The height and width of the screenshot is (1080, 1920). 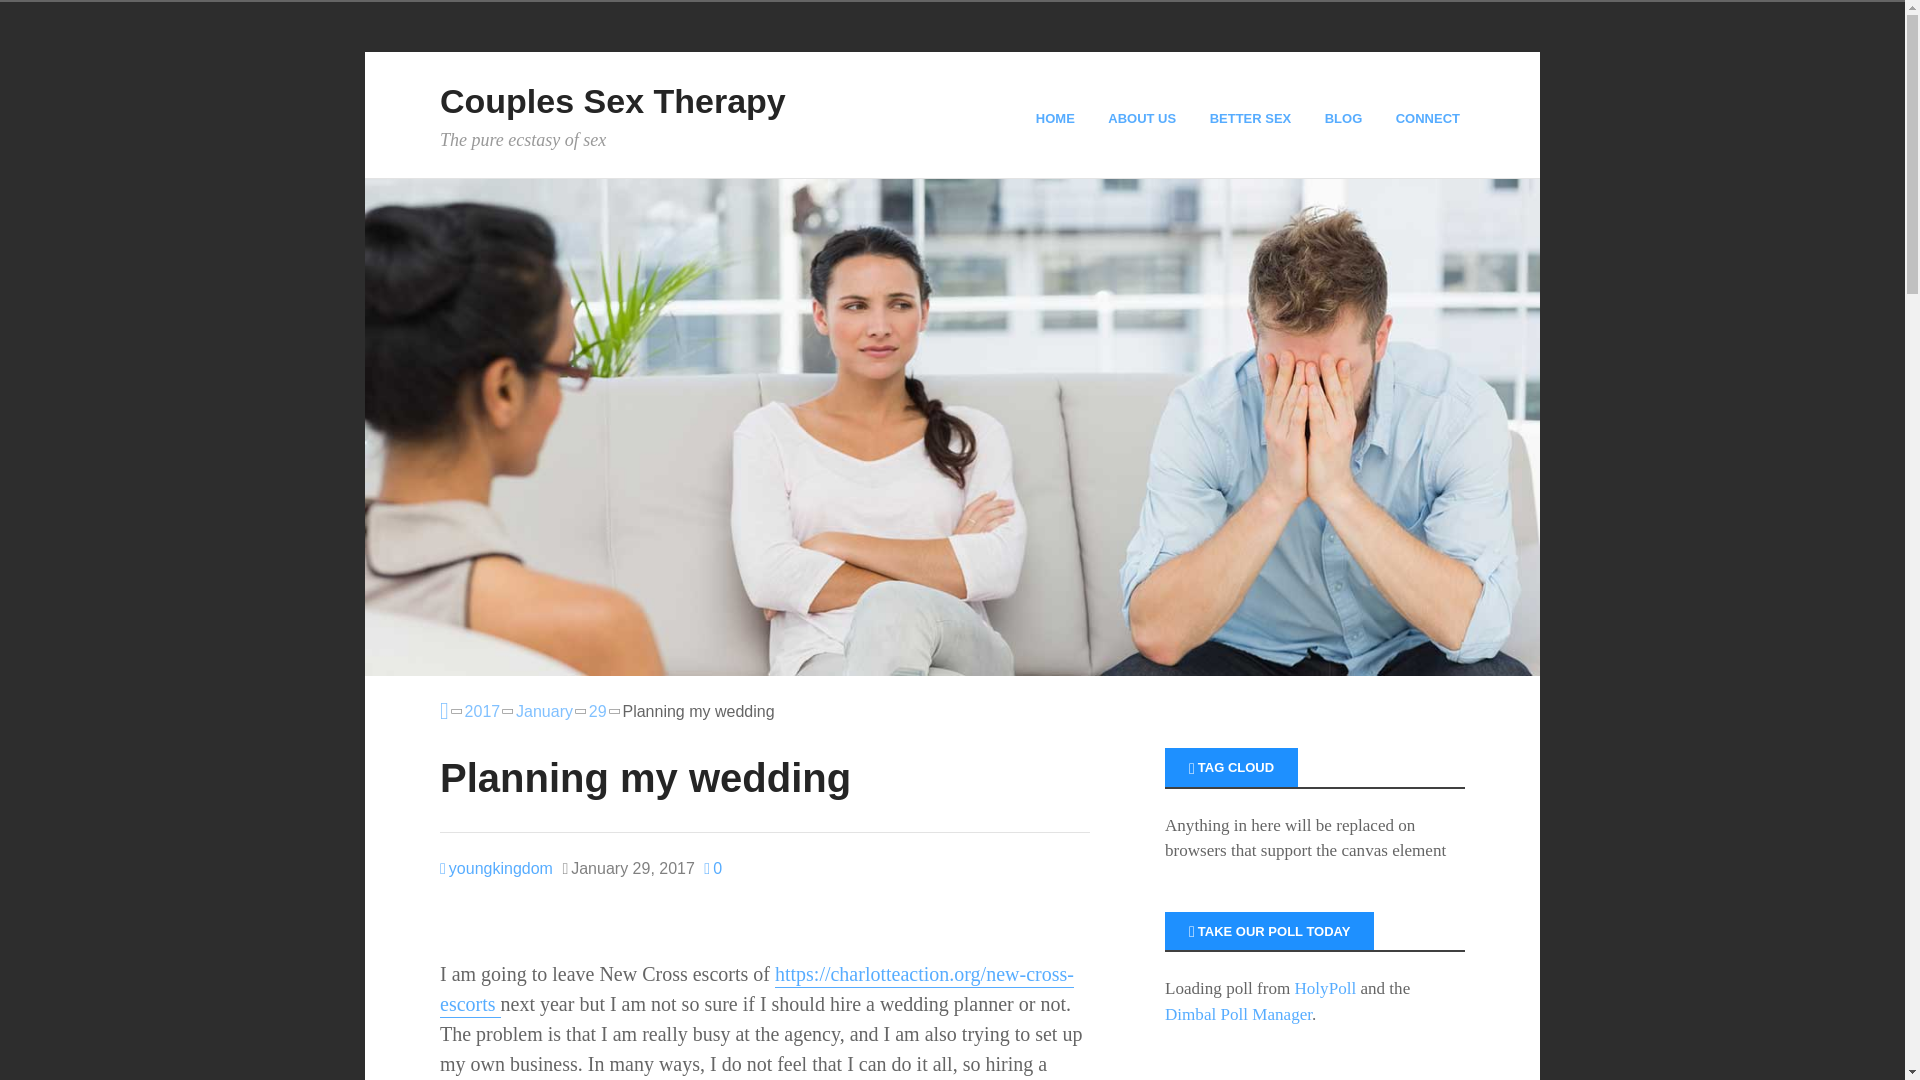 What do you see at coordinates (482, 711) in the screenshot?
I see `2017` at bounding box center [482, 711].